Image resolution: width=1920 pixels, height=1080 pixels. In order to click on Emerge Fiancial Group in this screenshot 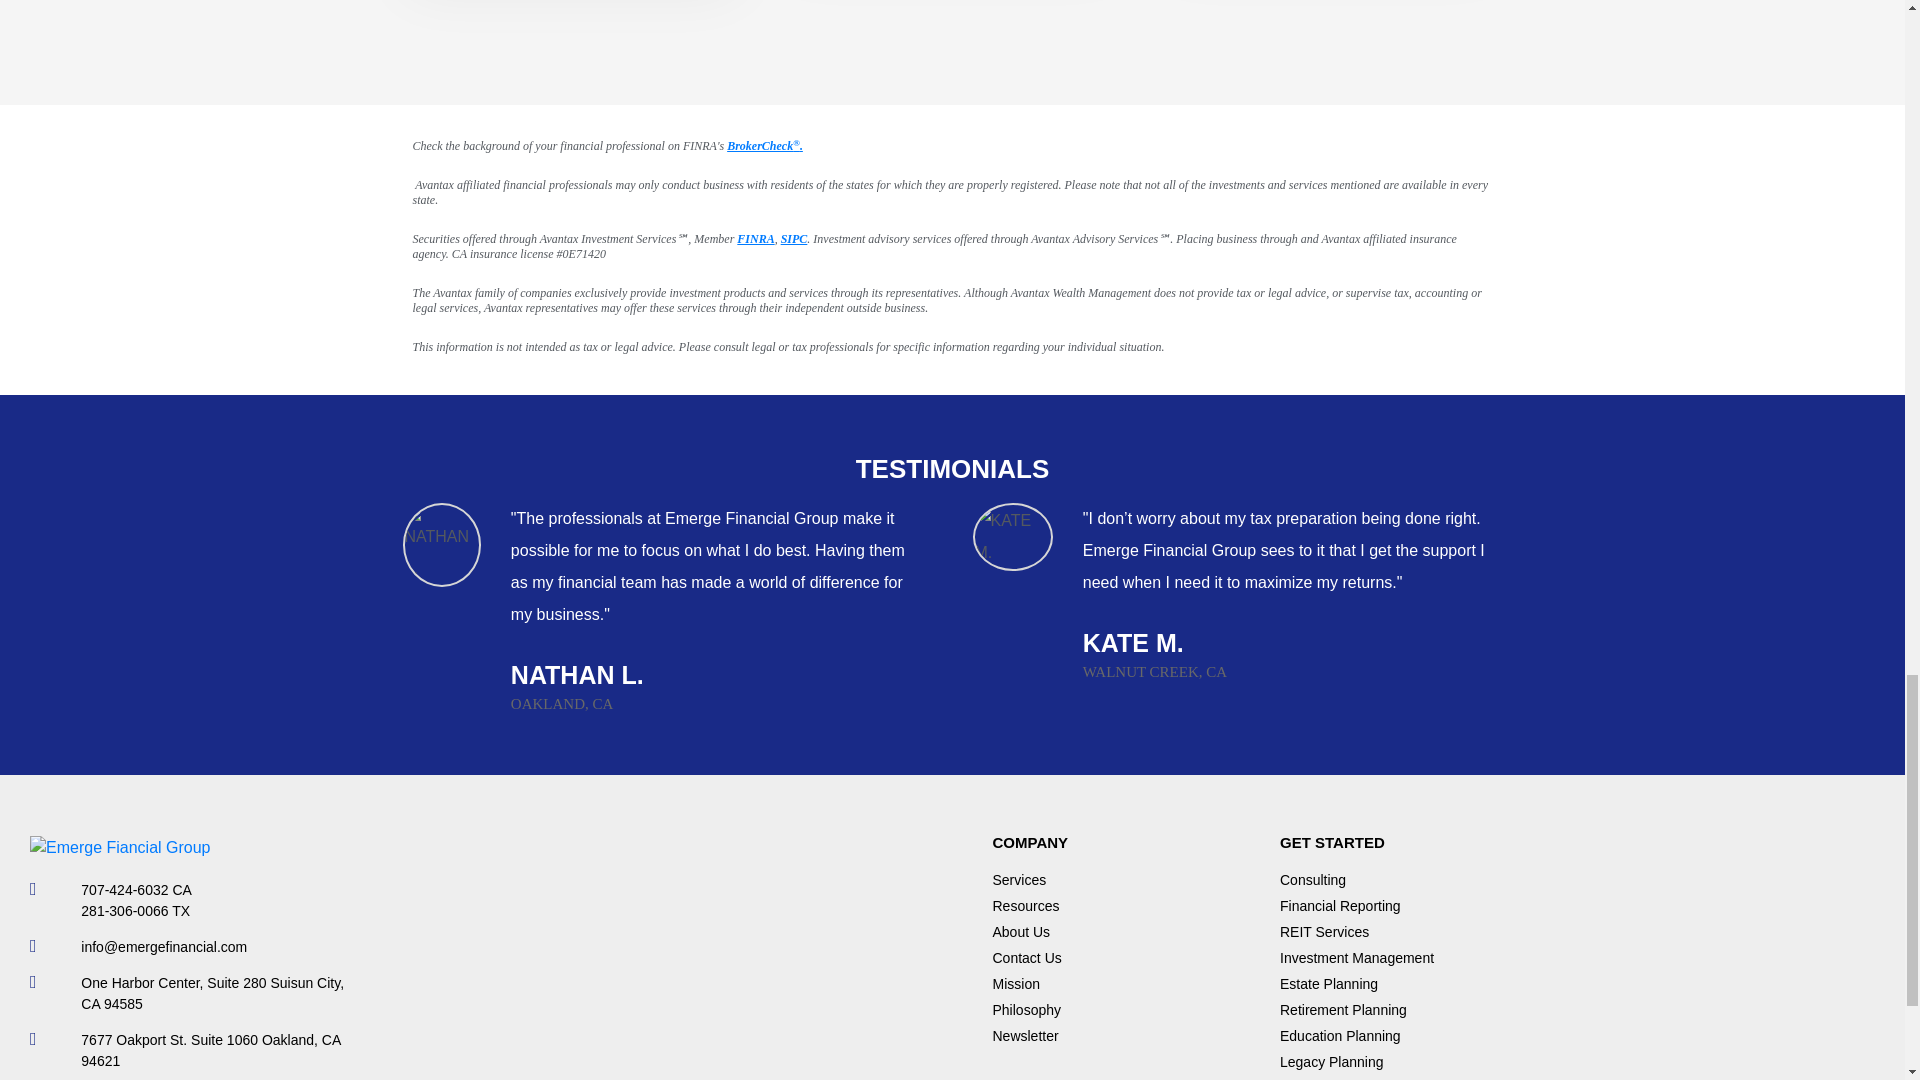, I will do `click(120, 847)`.